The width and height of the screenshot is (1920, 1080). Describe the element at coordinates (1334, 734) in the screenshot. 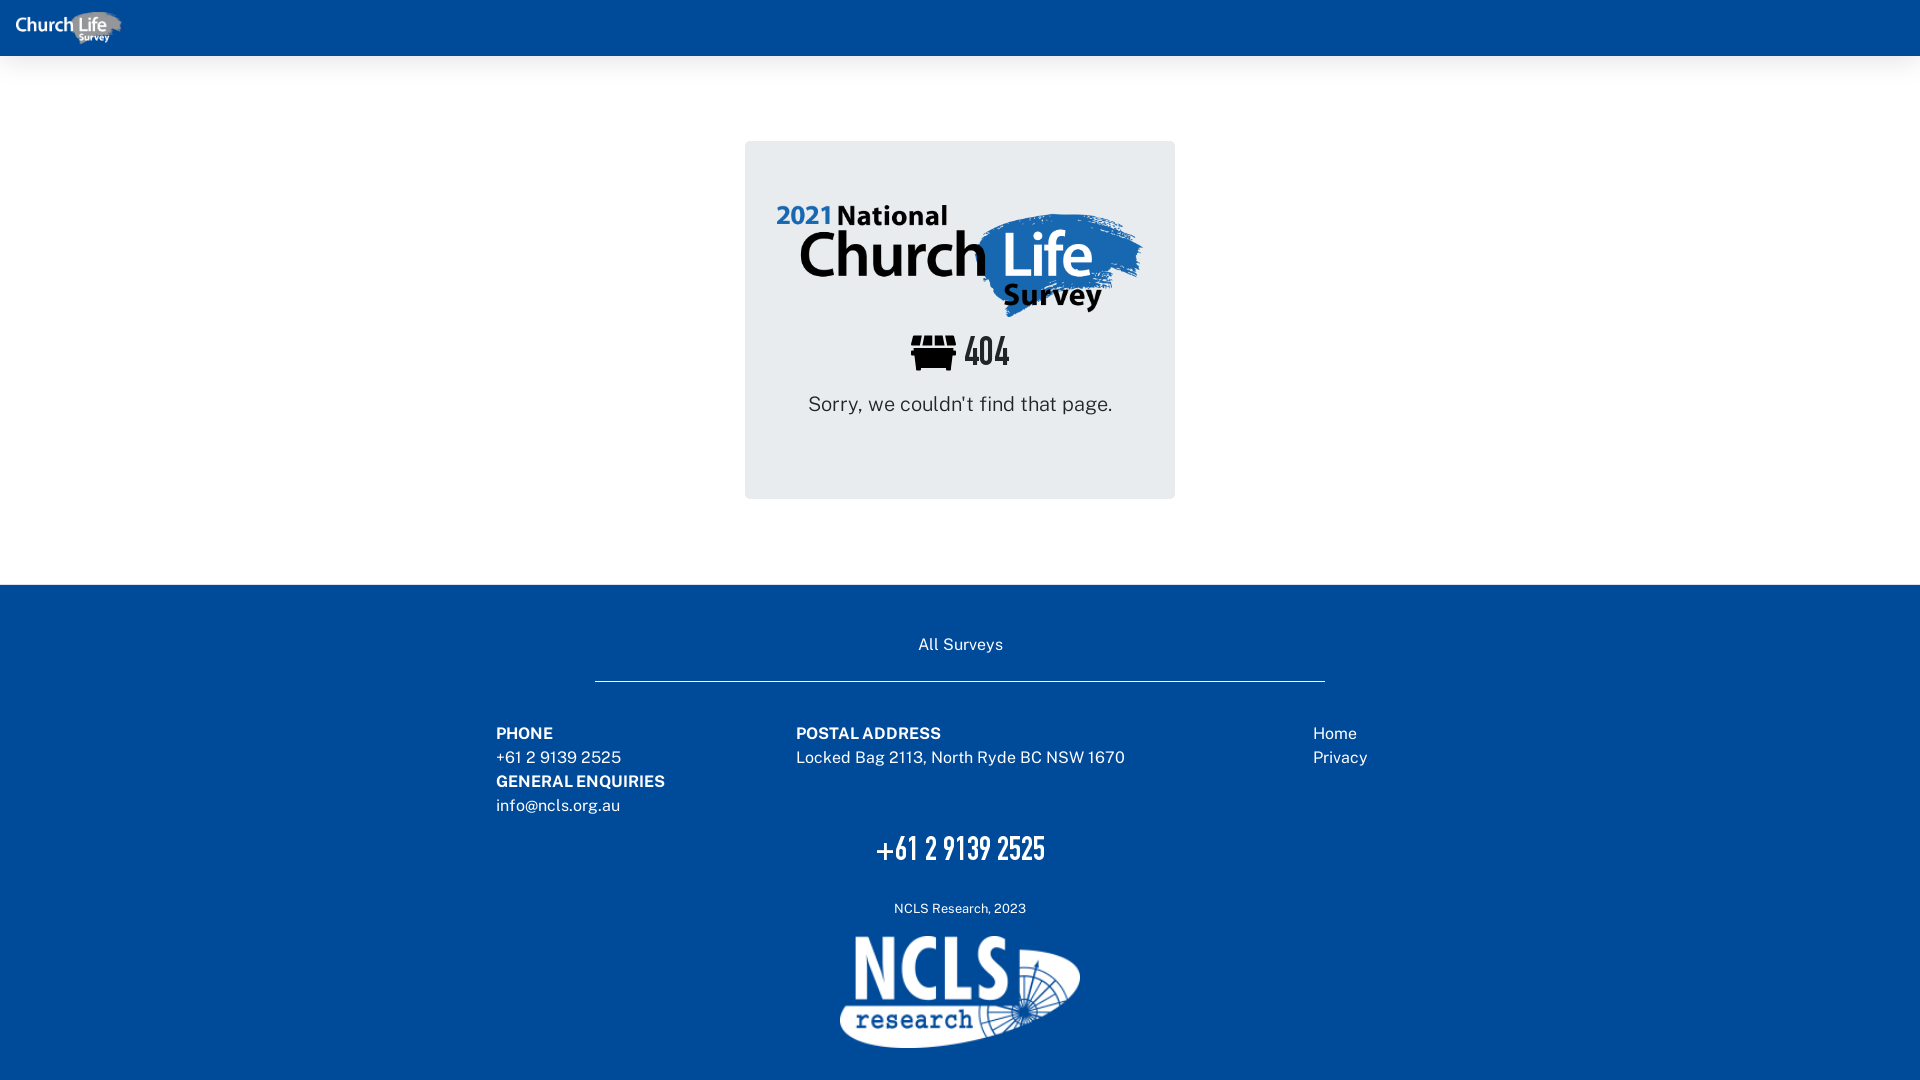

I see `Home` at that location.